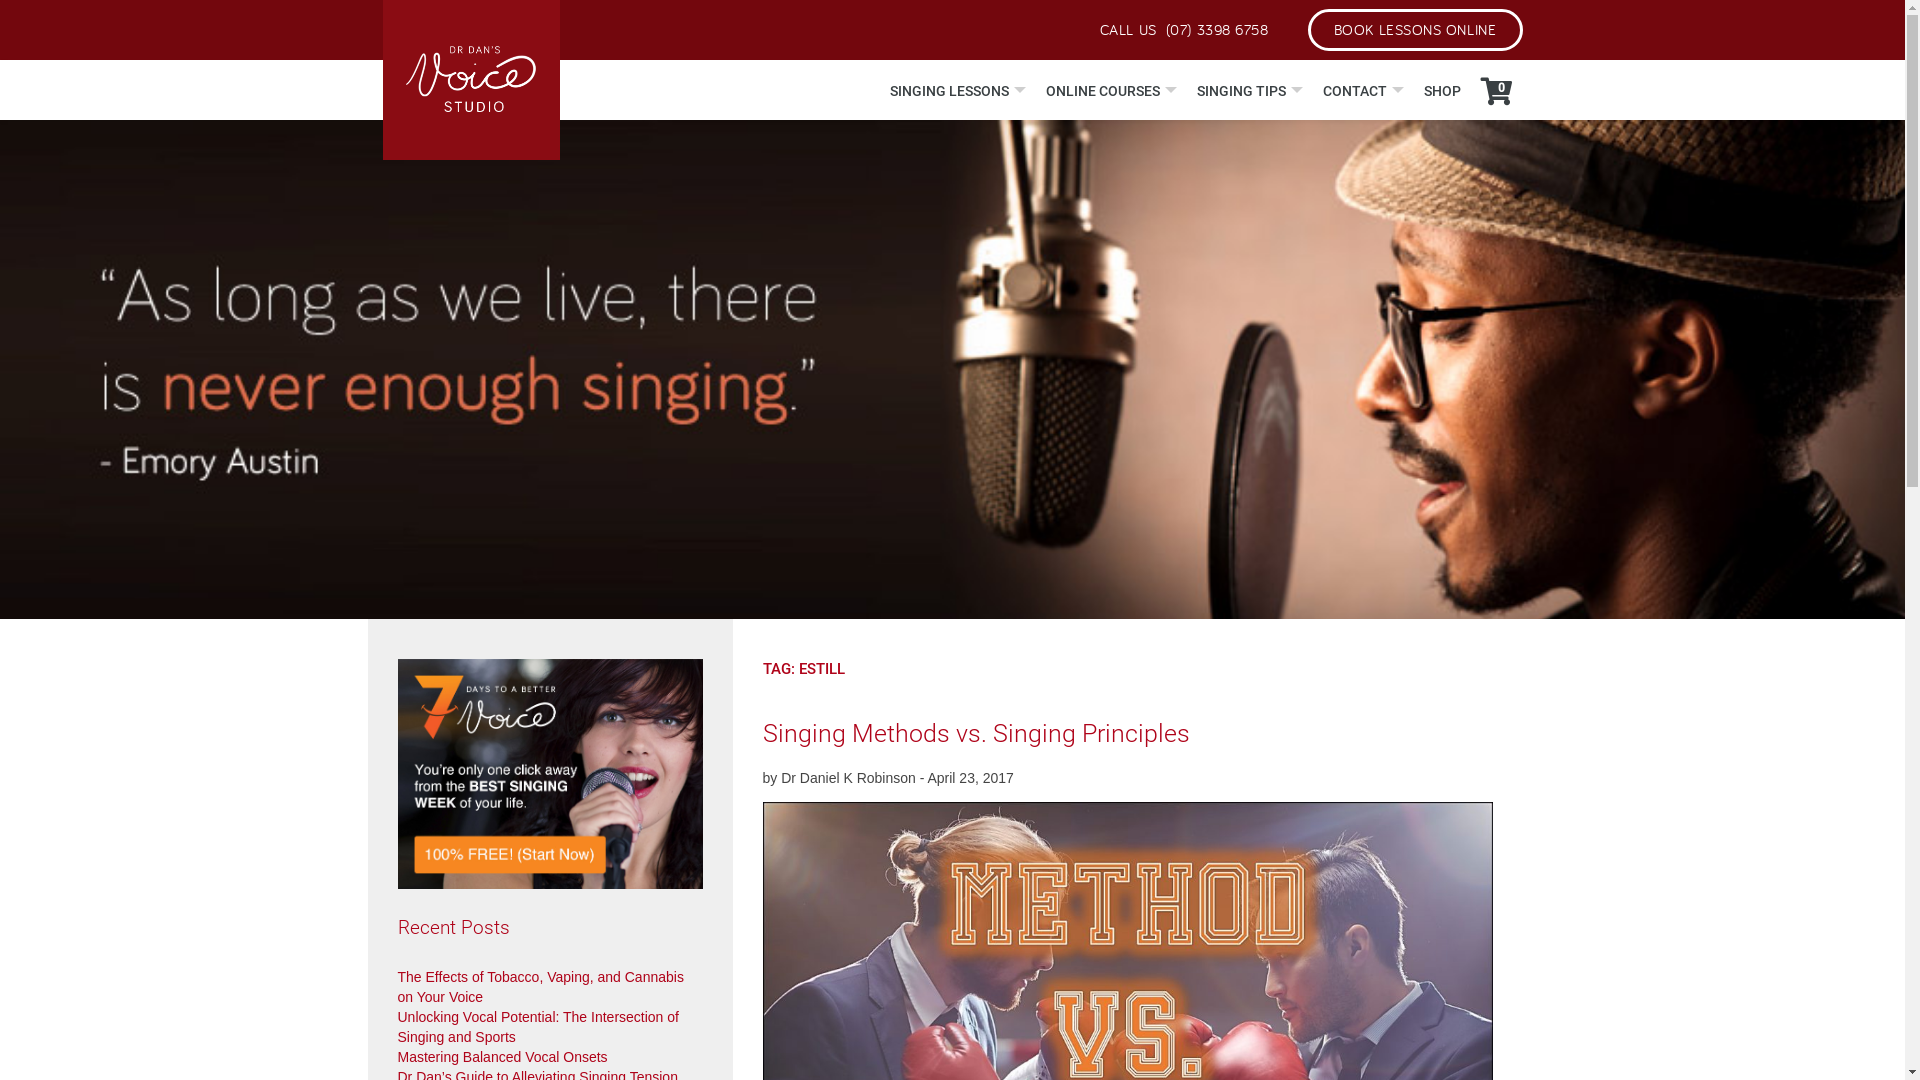 The image size is (1920, 1080). I want to click on ONLINE COURSES, so click(1112, 91).